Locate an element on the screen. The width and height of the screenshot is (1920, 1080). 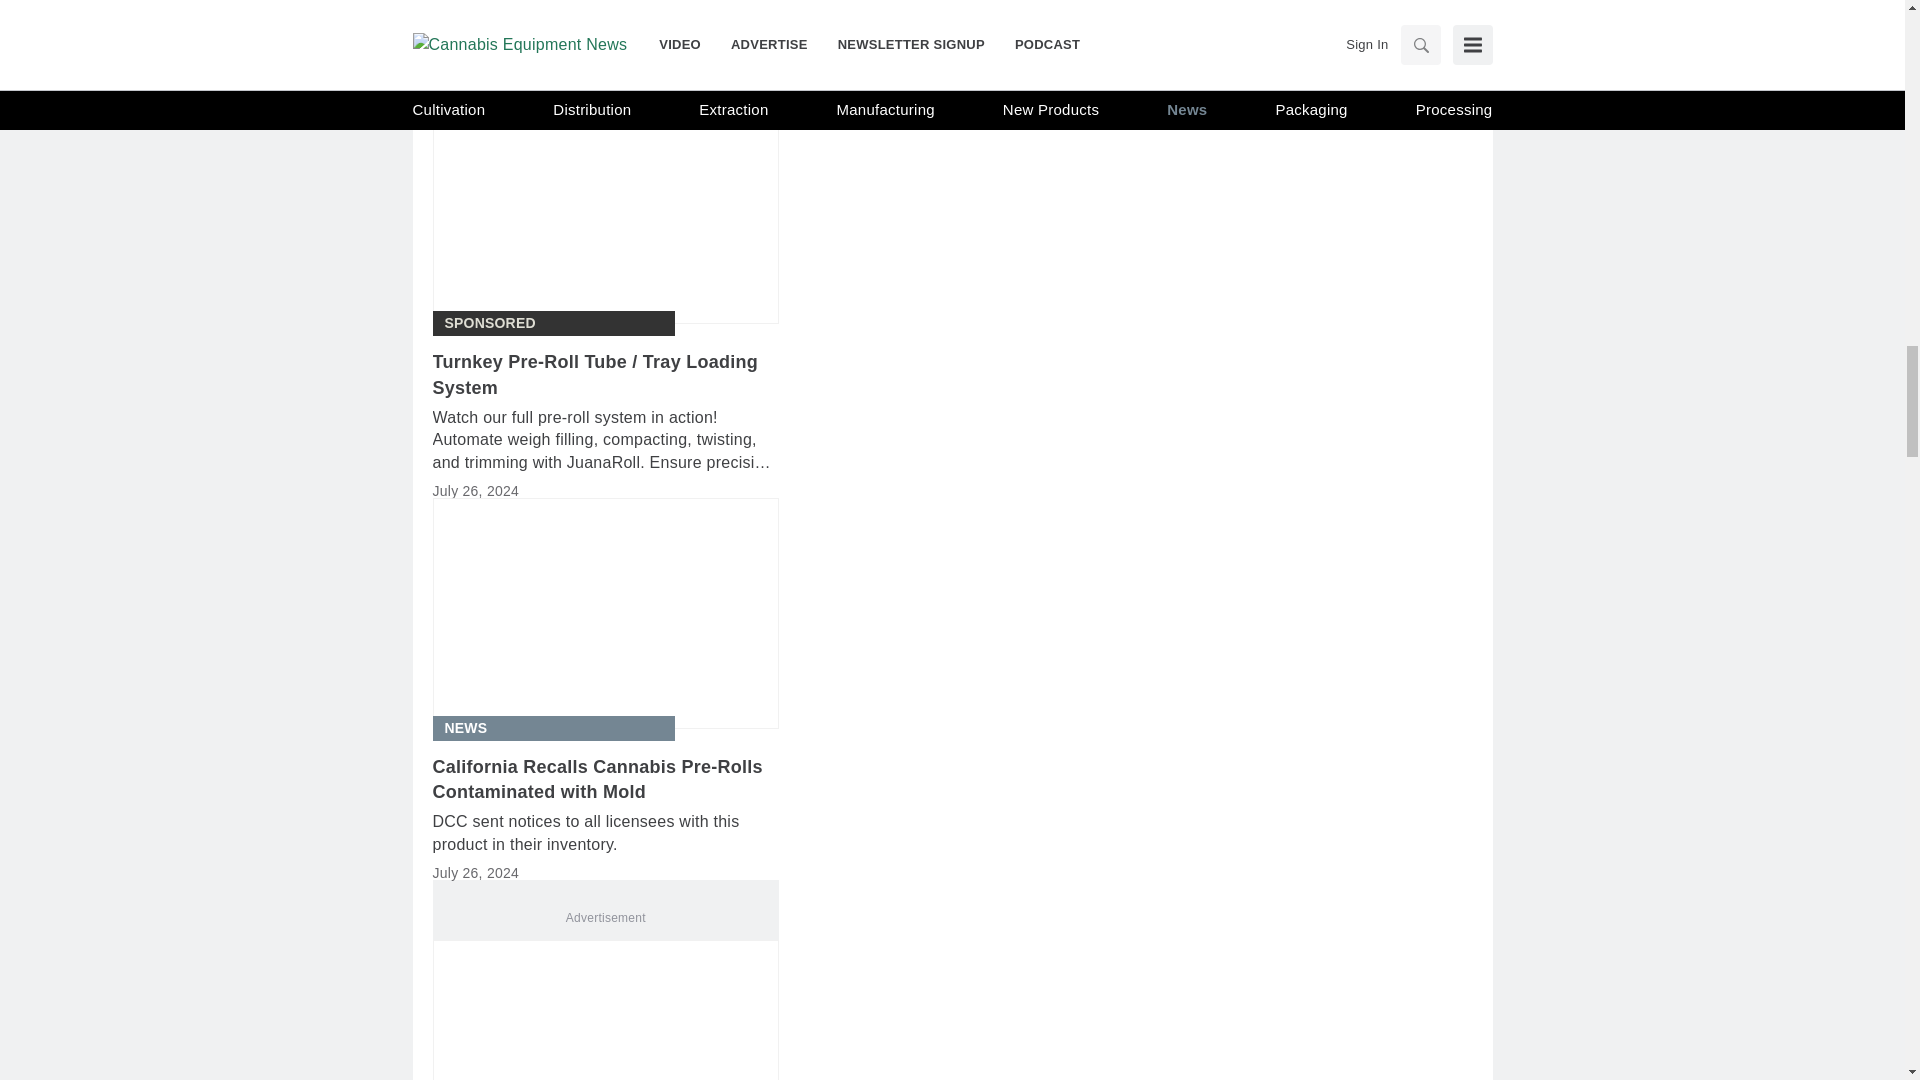
Sponsored is located at coordinates (489, 323).